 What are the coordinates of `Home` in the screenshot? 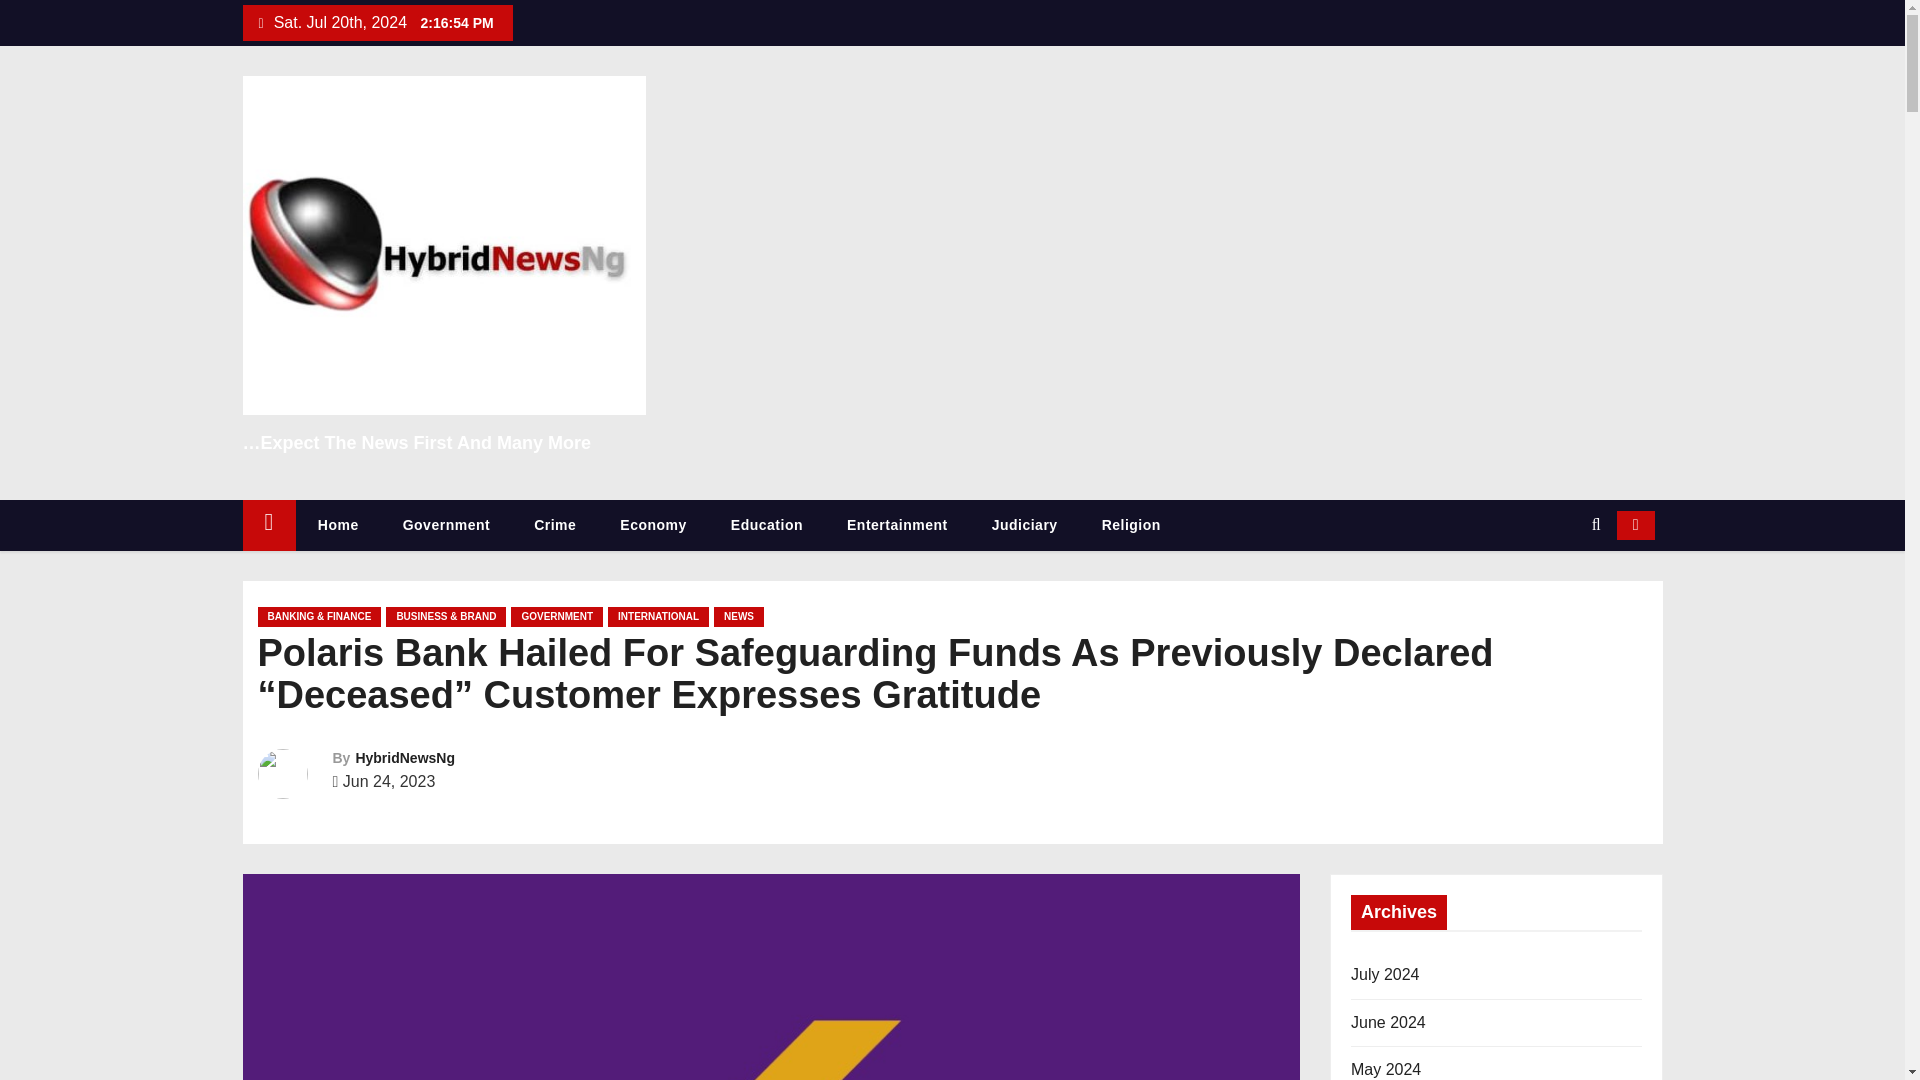 It's located at (338, 525).